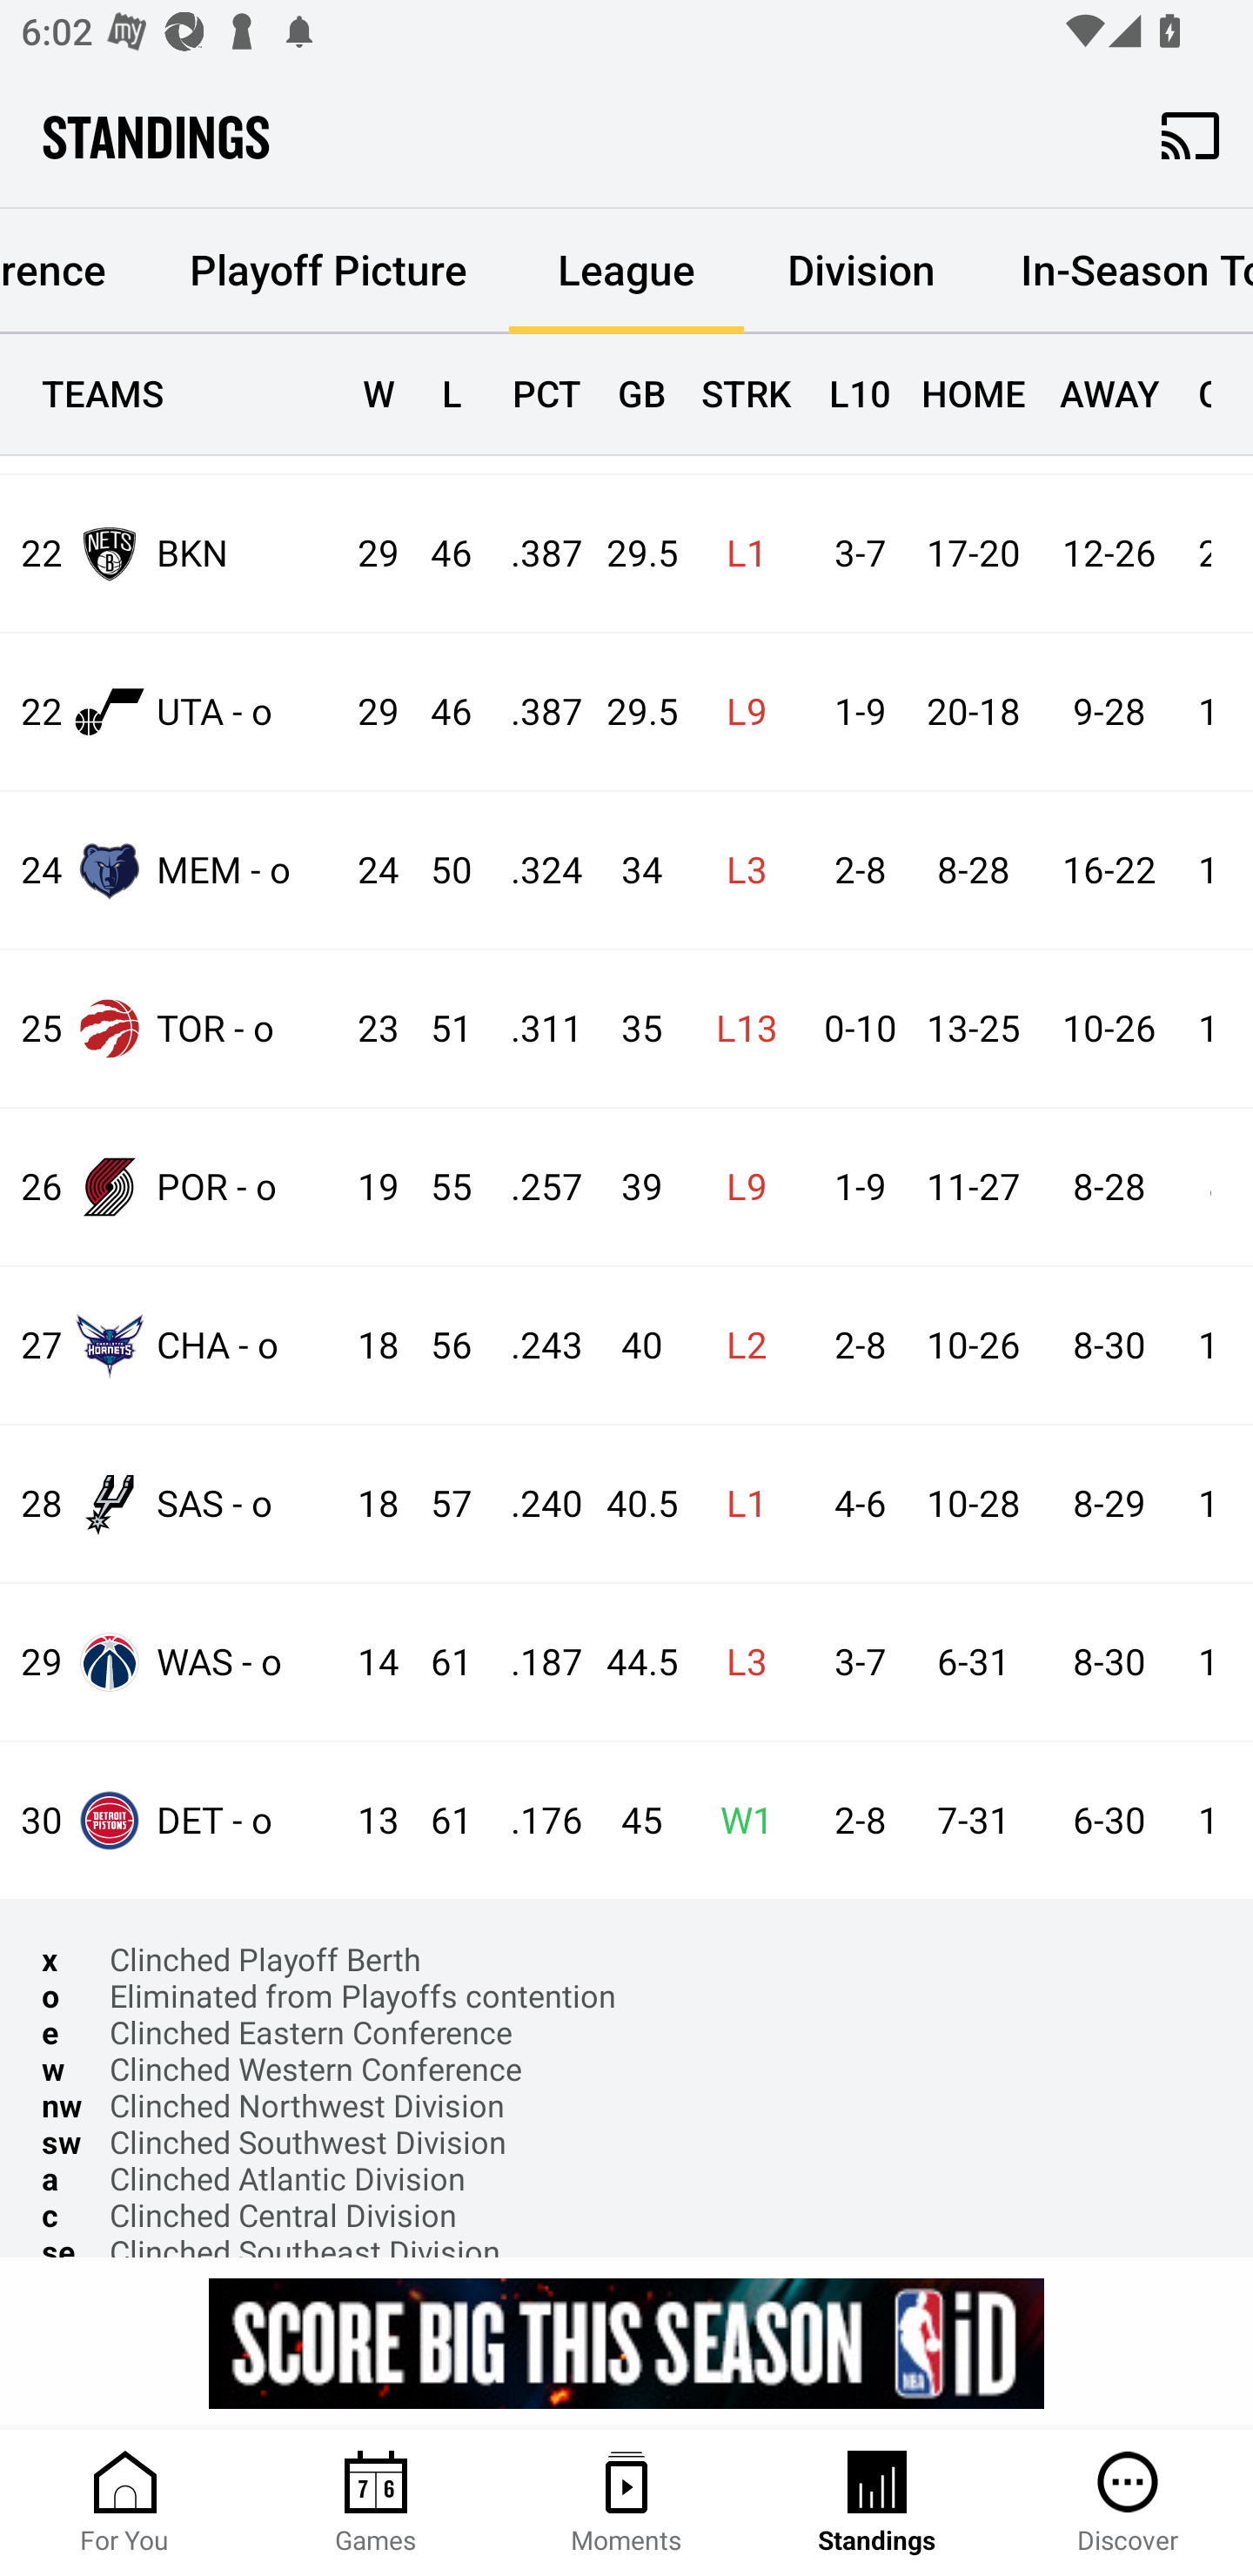 The image size is (1253, 2576). What do you see at coordinates (437, 1187) in the screenshot?
I see `55` at bounding box center [437, 1187].